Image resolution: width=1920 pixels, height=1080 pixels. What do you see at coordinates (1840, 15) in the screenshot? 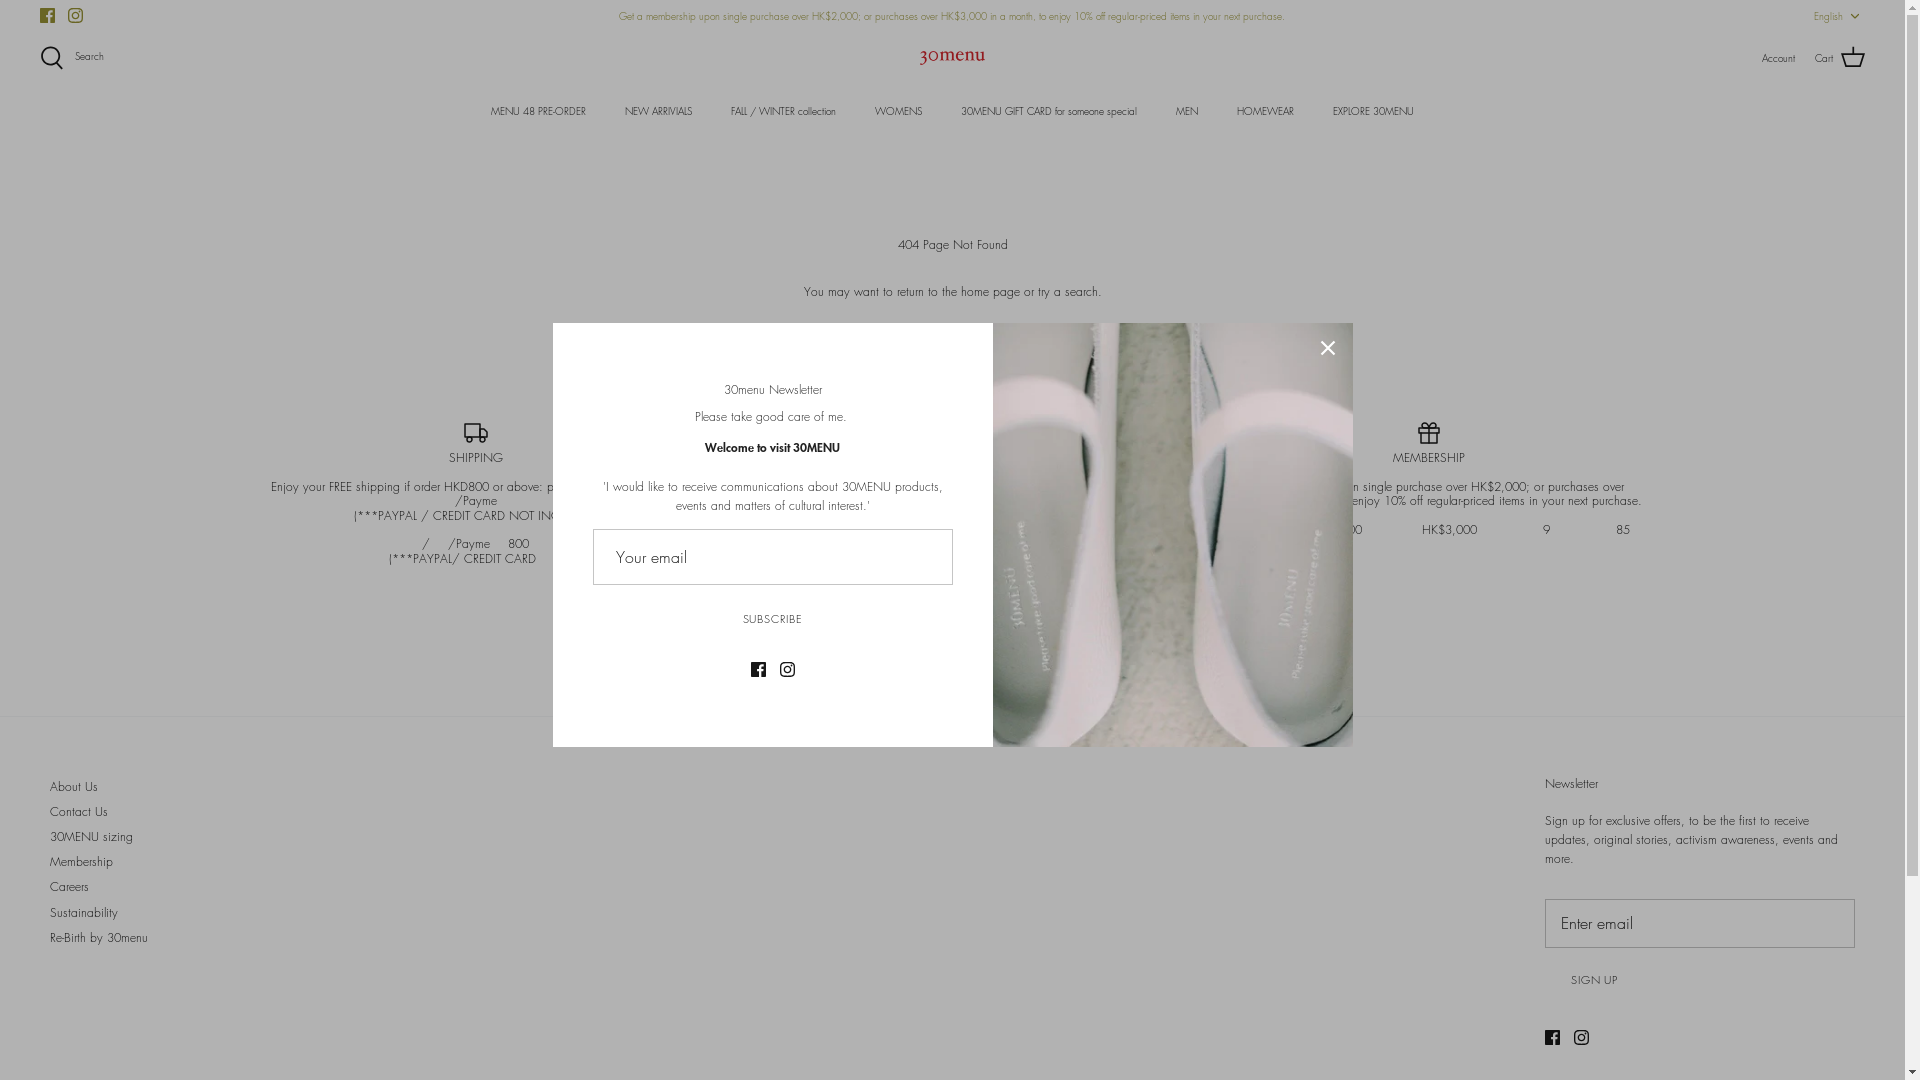
I see `English
Down` at bounding box center [1840, 15].